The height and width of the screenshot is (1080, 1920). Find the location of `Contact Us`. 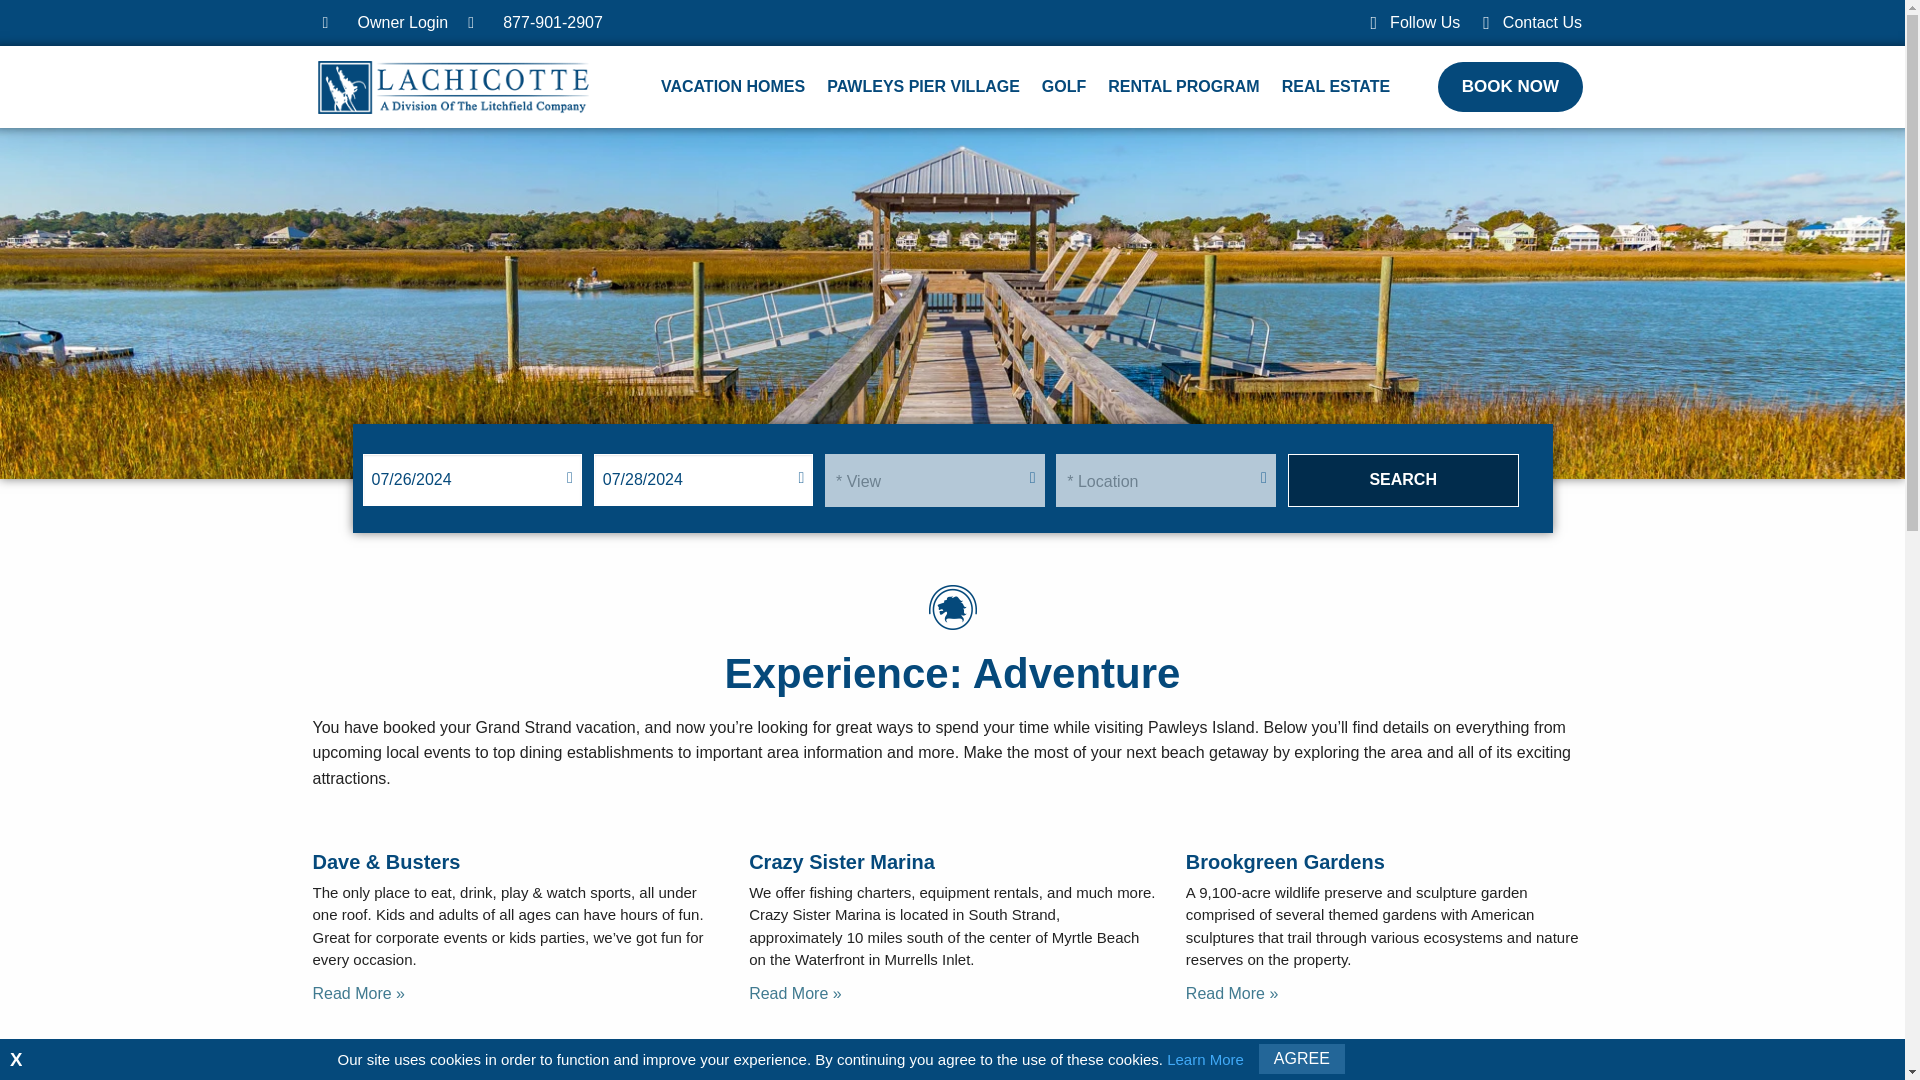

Contact Us is located at coordinates (1528, 22).